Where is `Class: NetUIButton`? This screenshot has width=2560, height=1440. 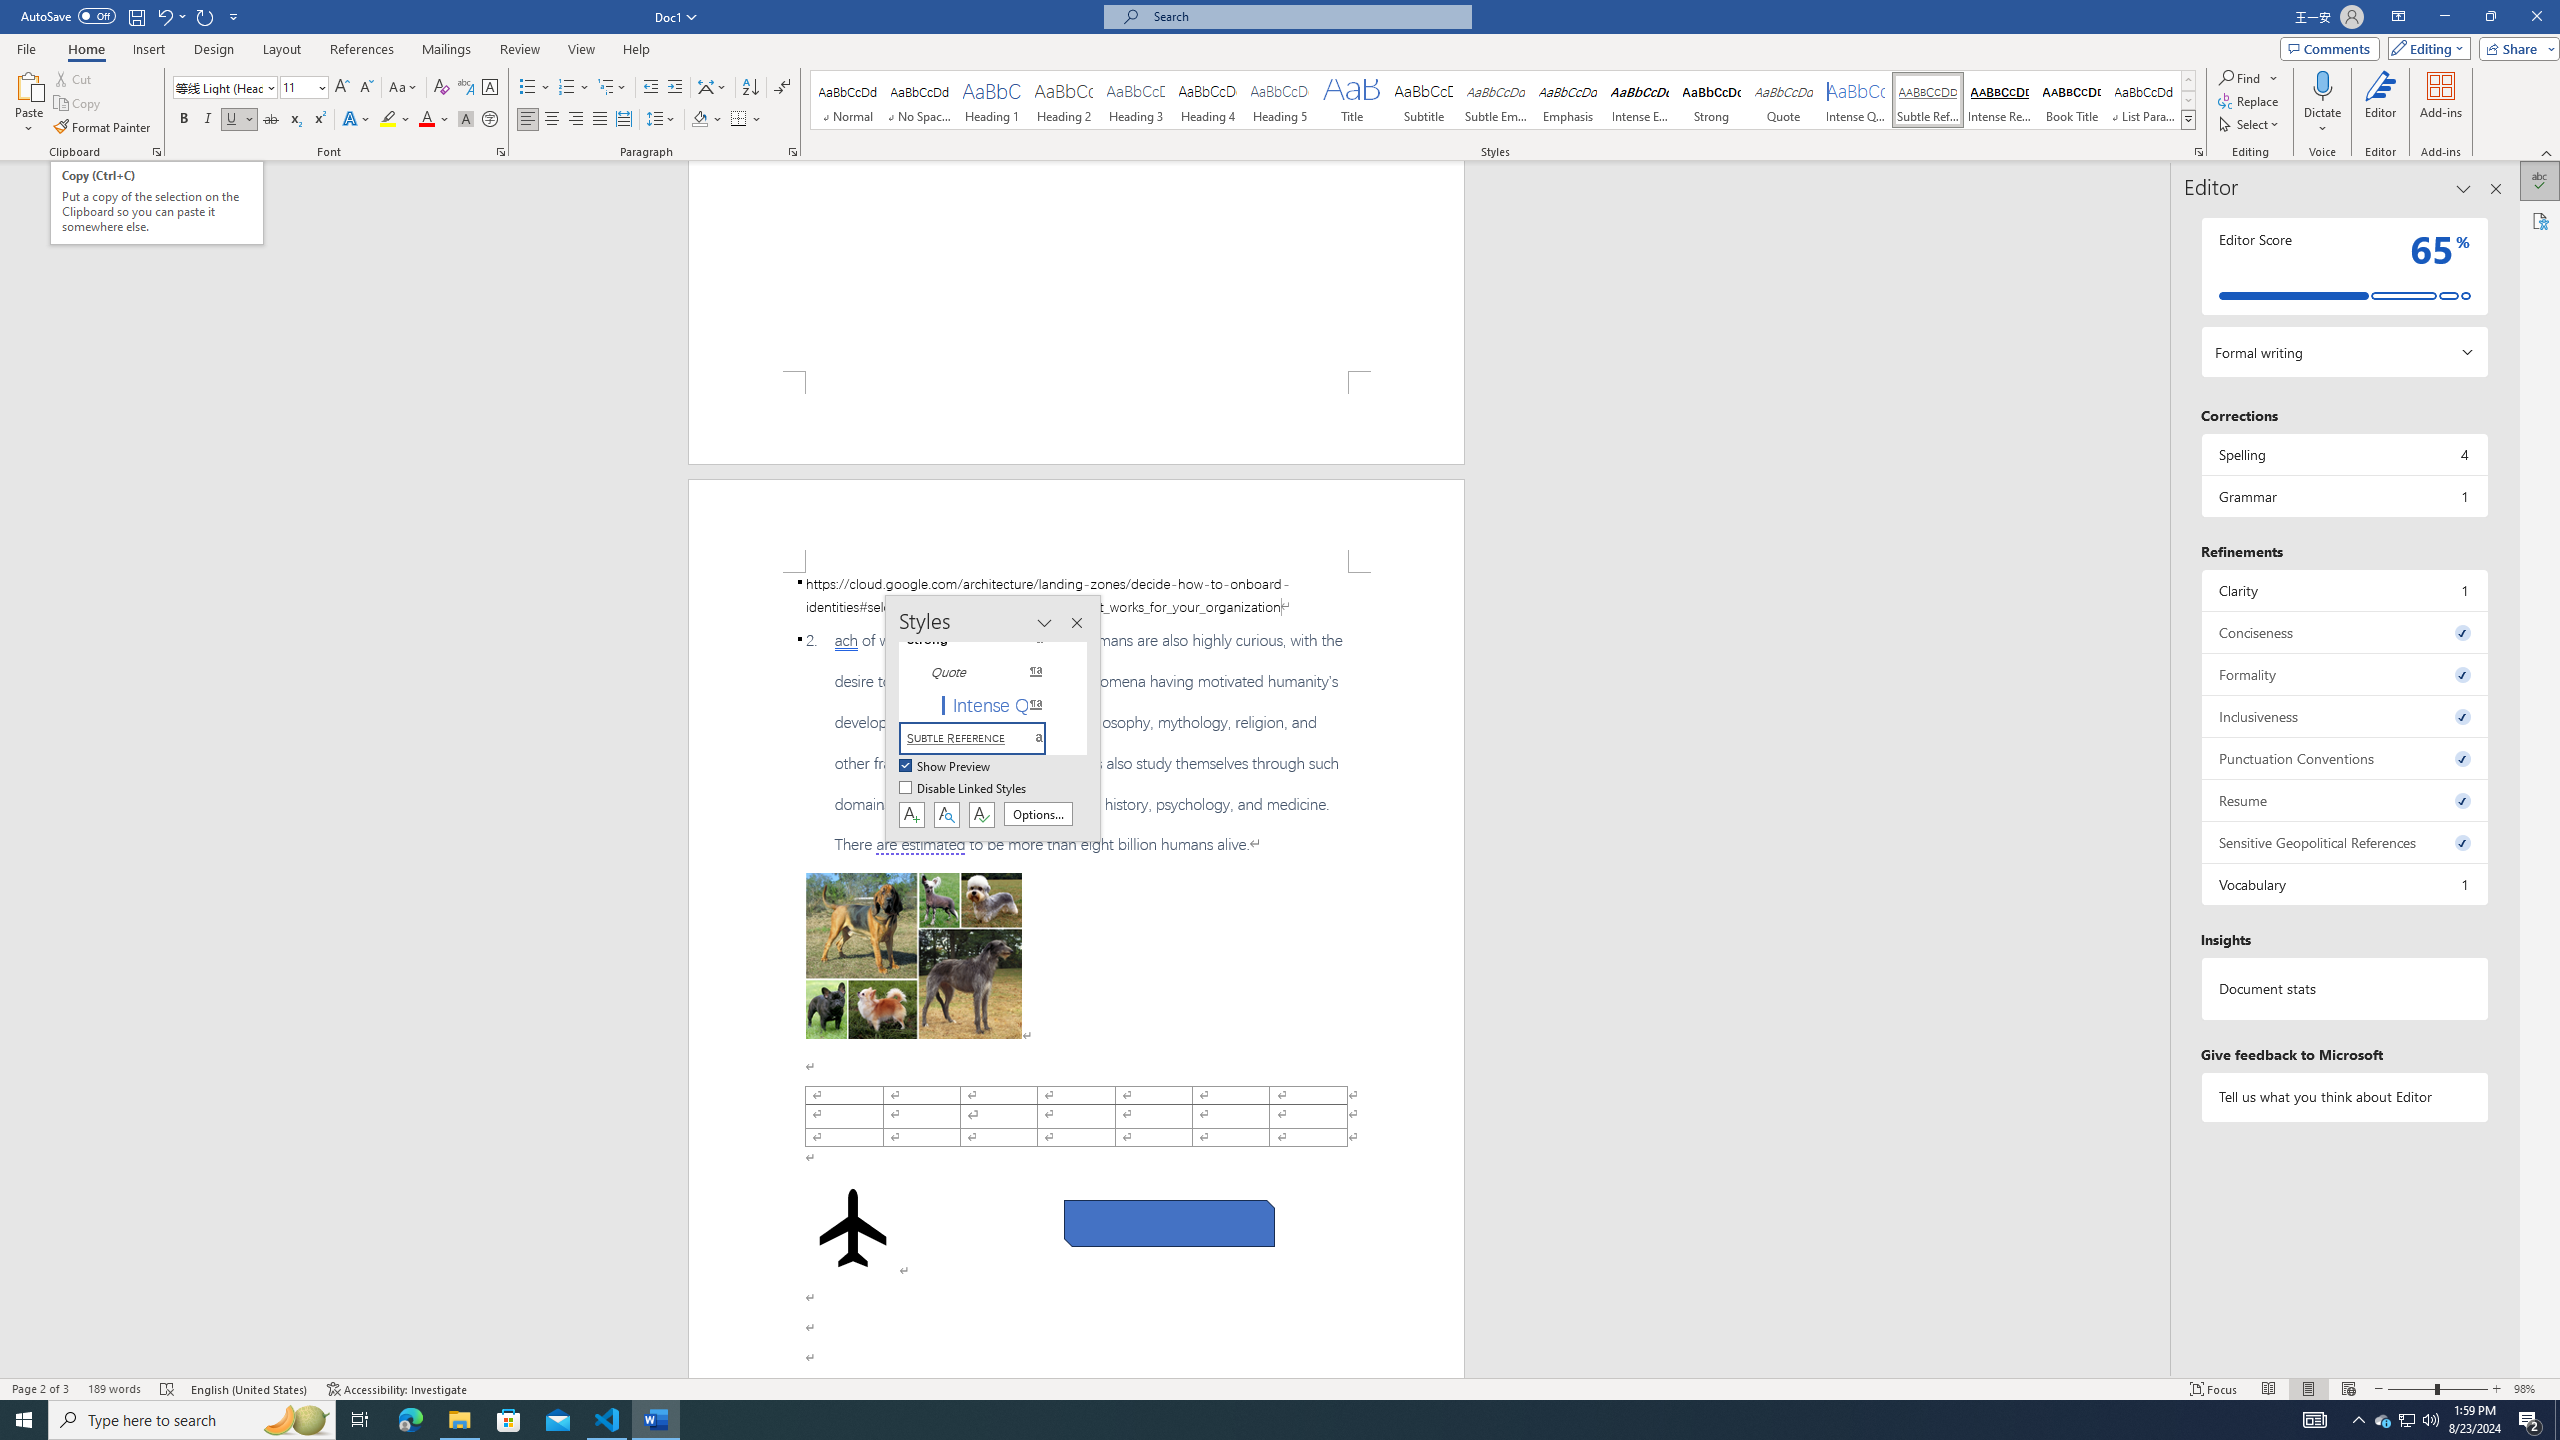
Class: NetUIButton is located at coordinates (982, 814).